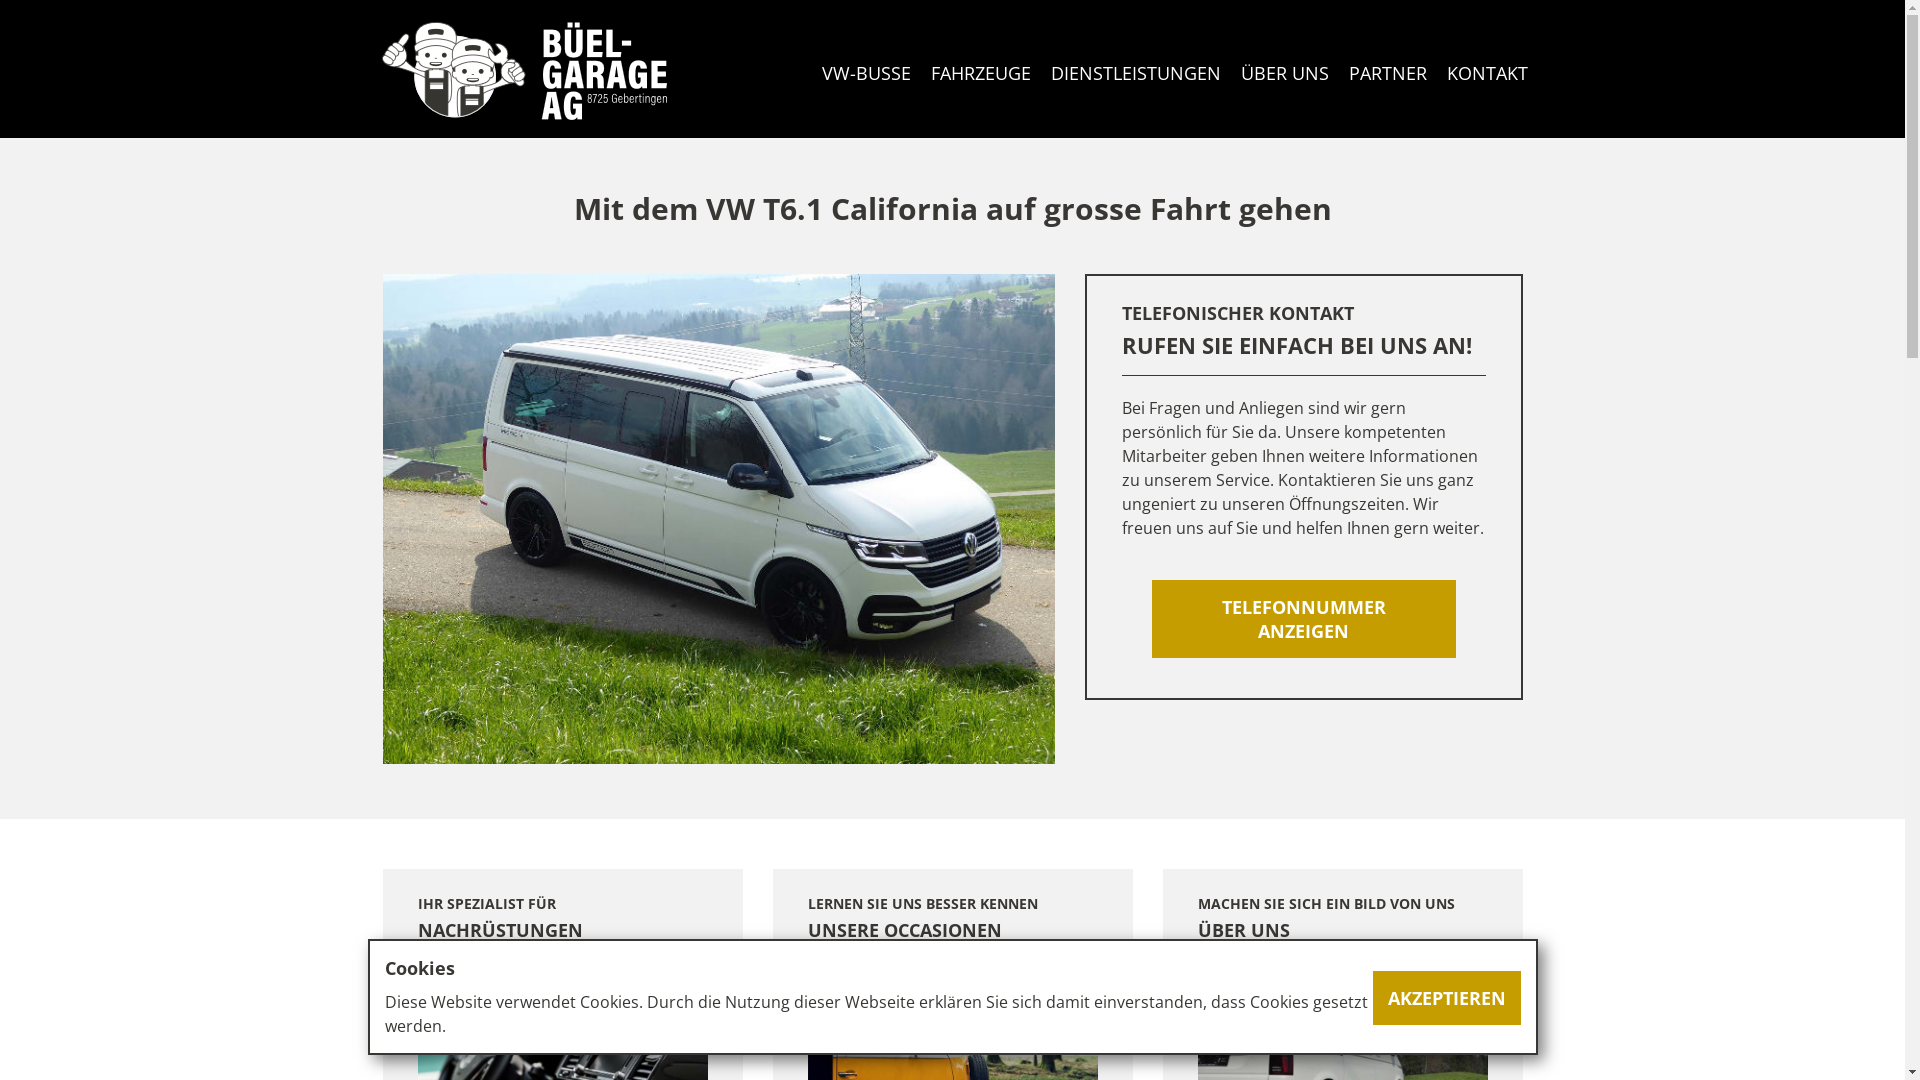 The image size is (1920, 1080). I want to click on DIENSTLEISTUNGEN, so click(1135, 73).